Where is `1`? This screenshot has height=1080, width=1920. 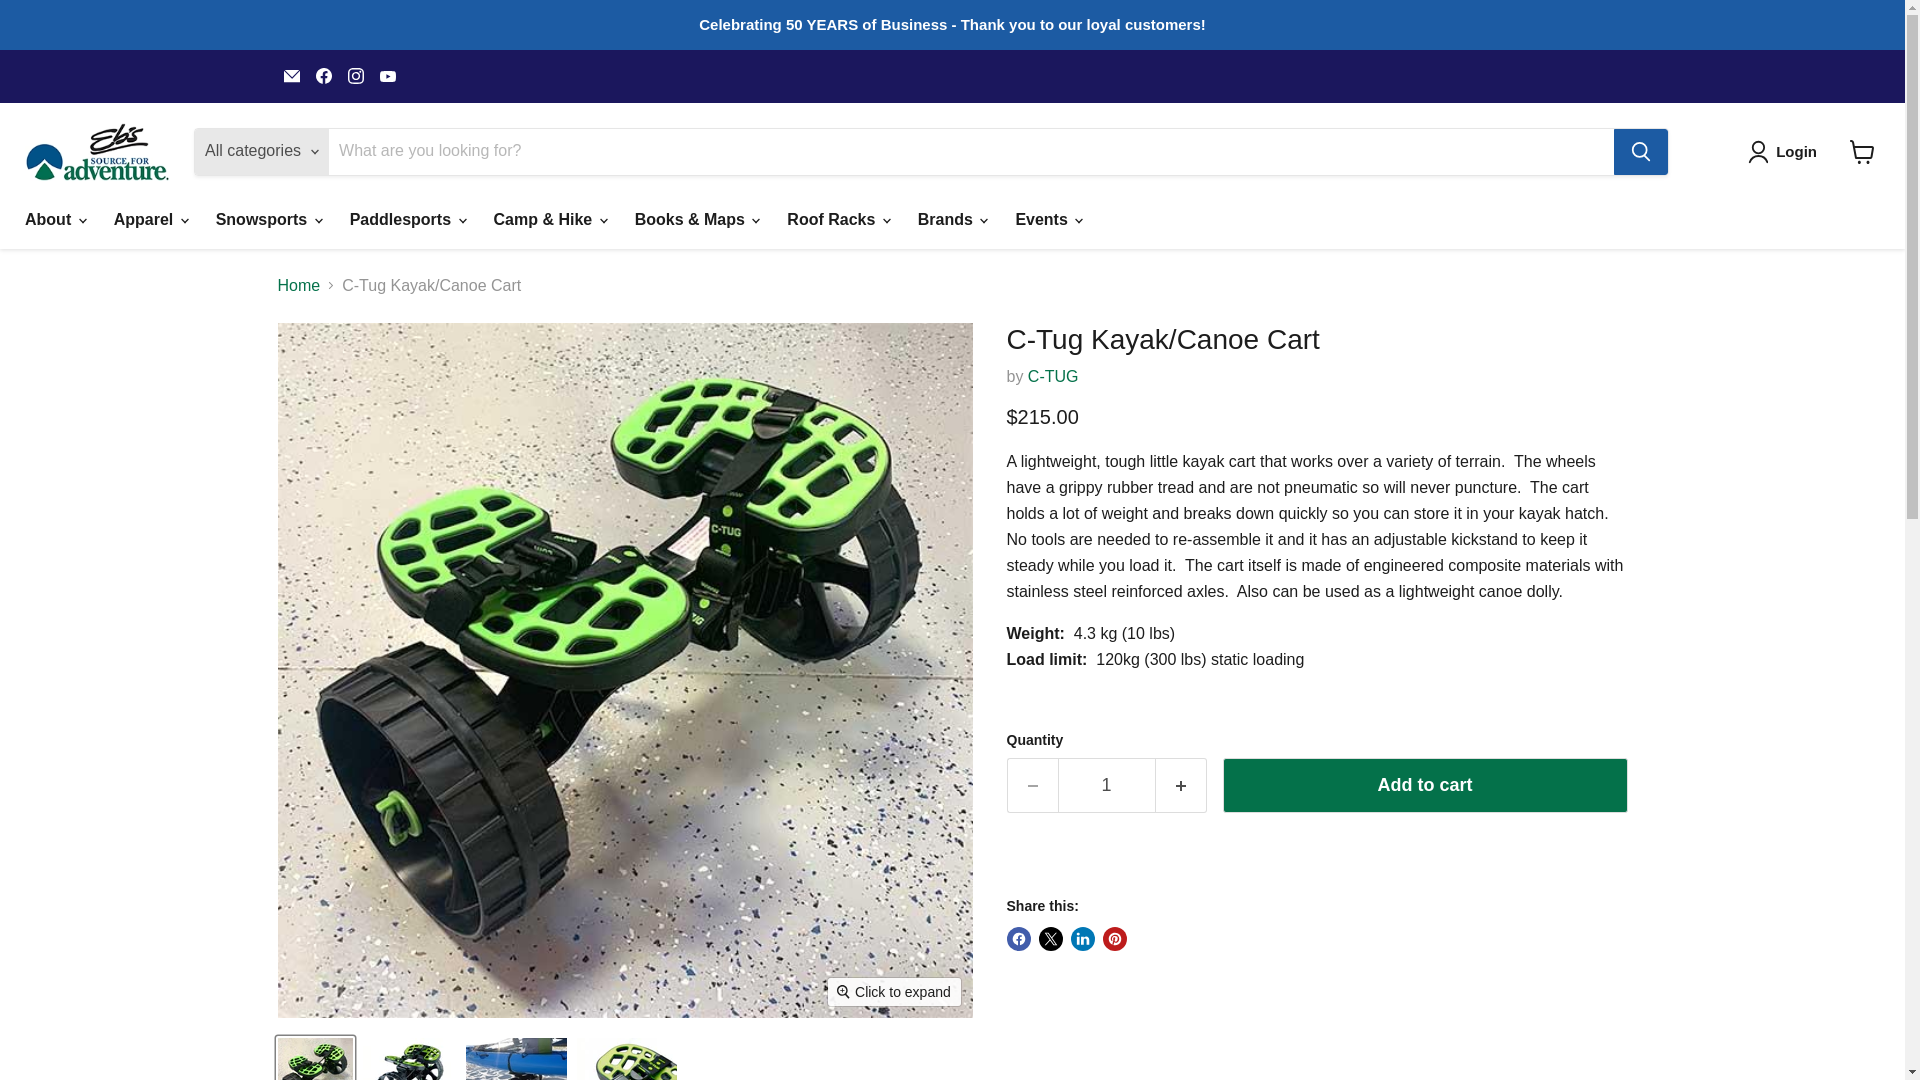
1 is located at coordinates (1106, 786).